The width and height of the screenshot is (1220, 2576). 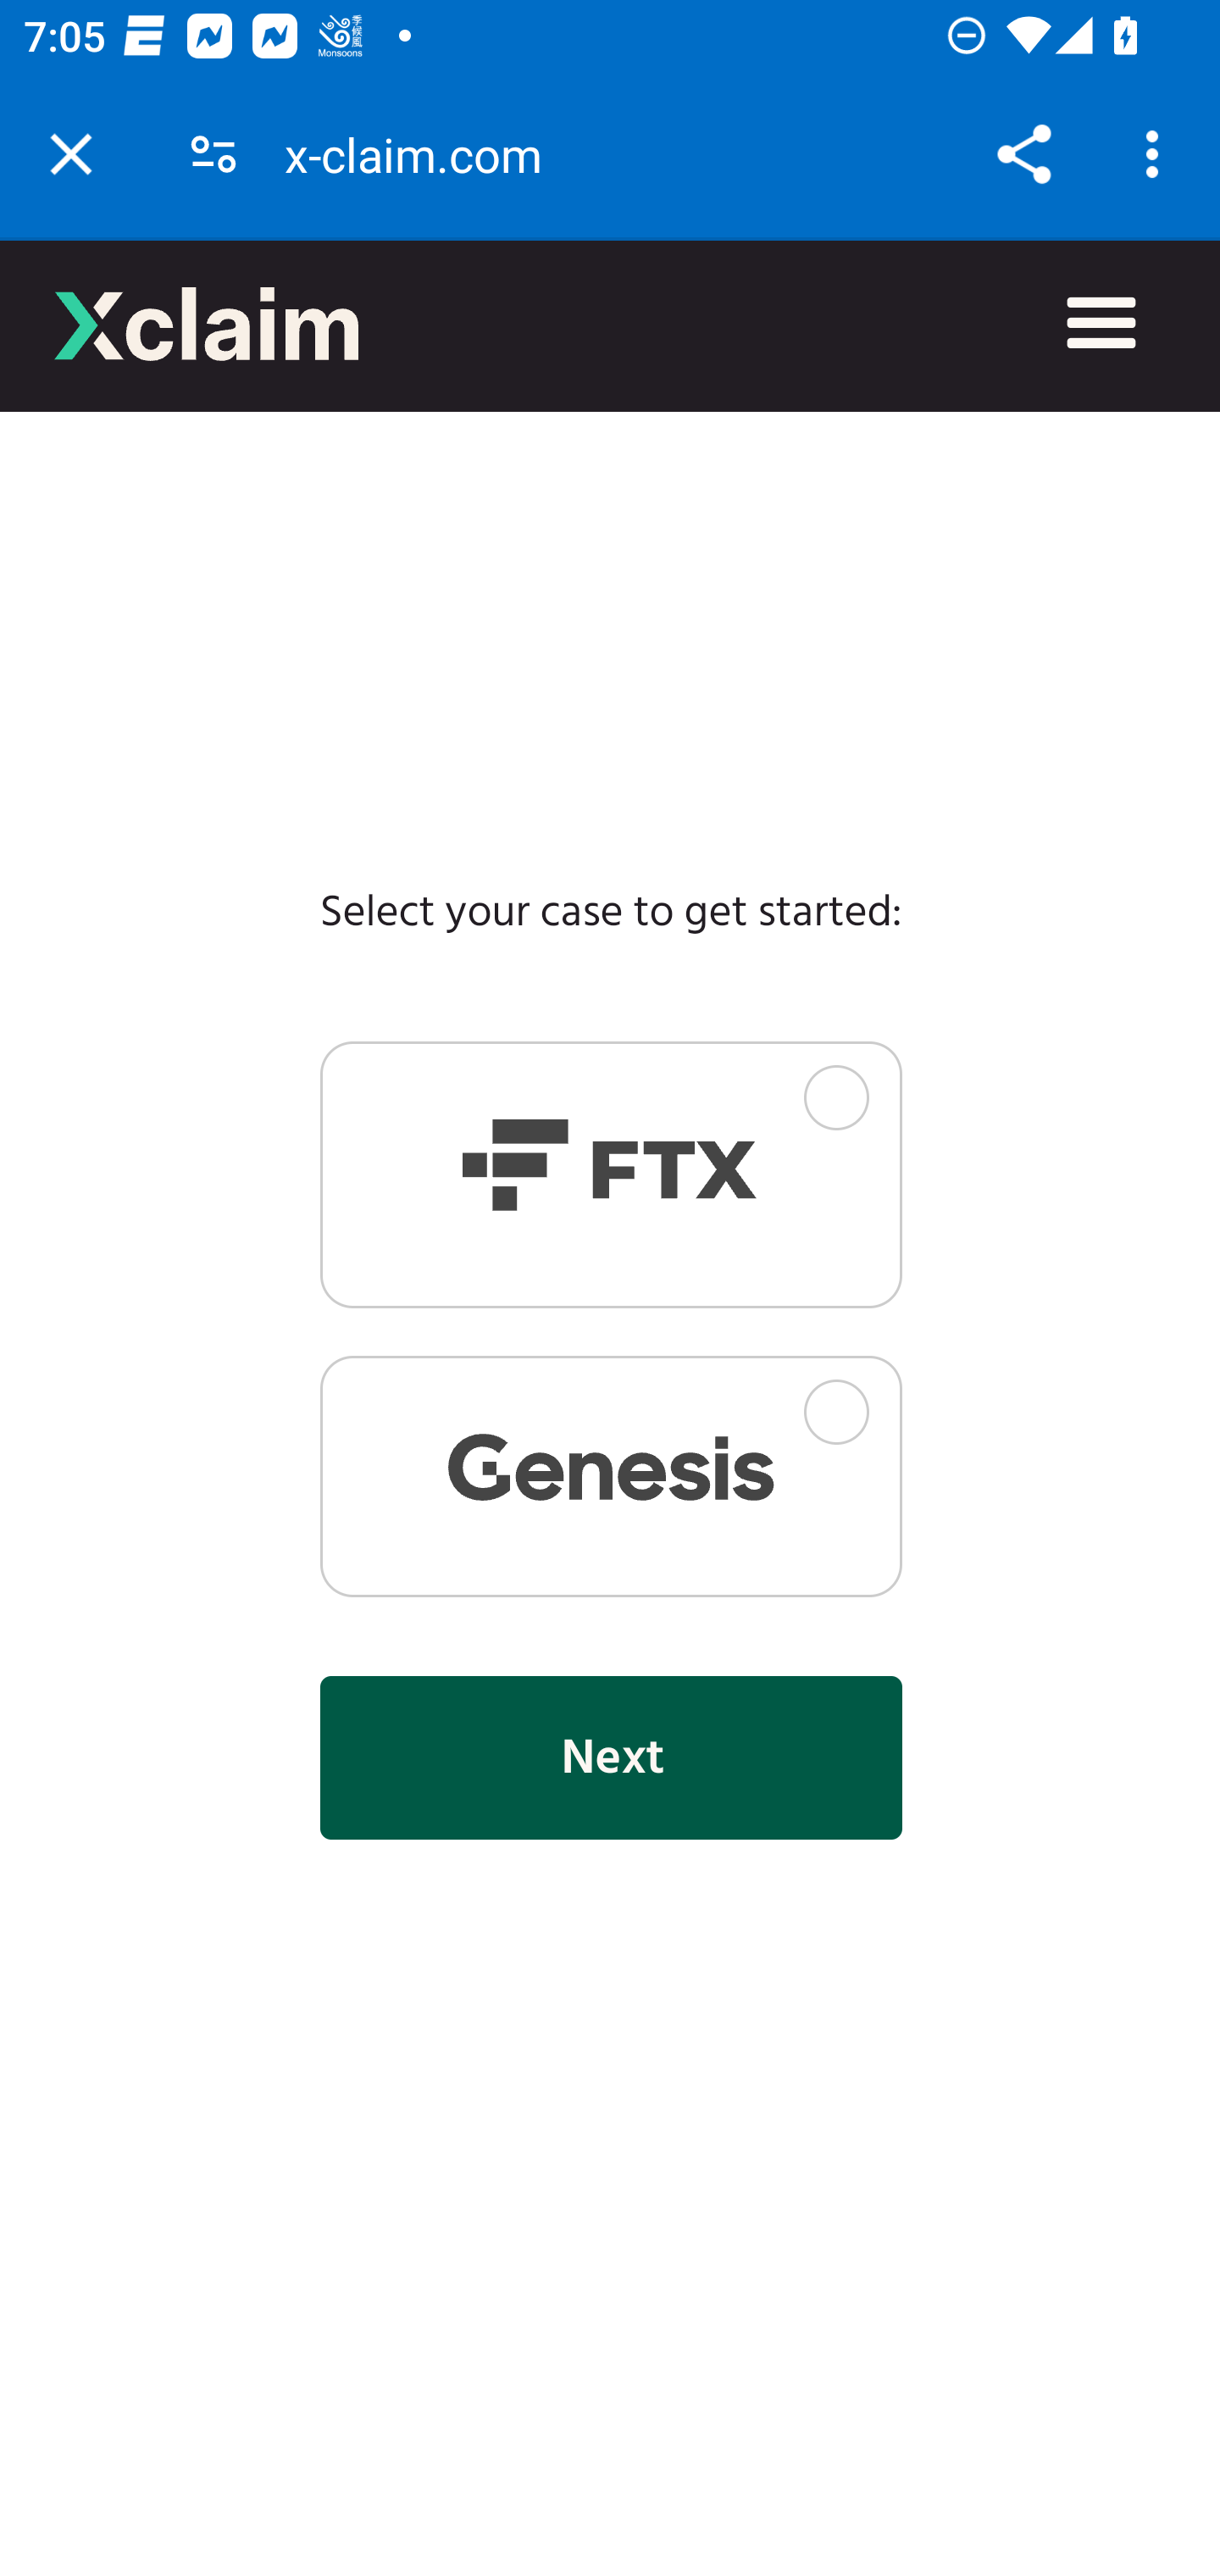 What do you see at coordinates (425, 154) in the screenshot?
I see `x-claim.com` at bounding box center [425, 154].